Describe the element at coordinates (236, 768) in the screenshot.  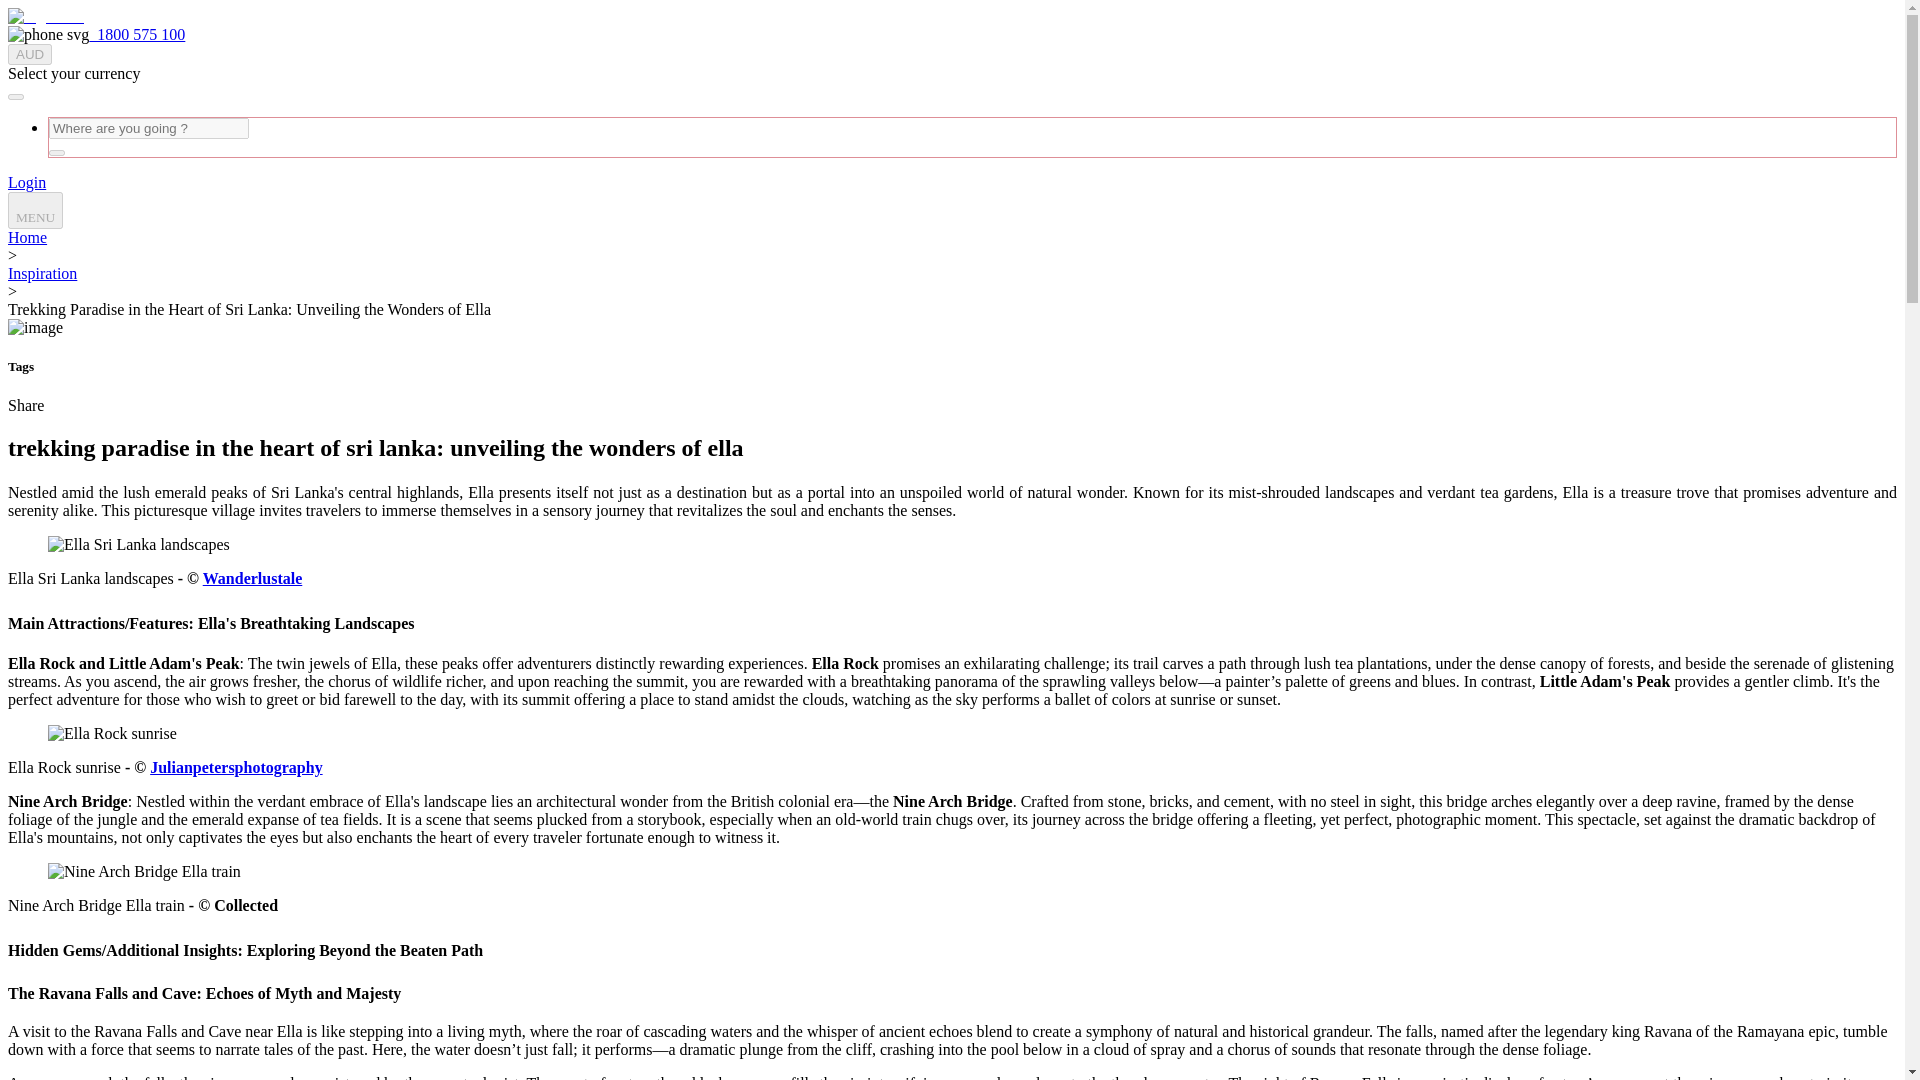
I see `Julianpetersphotography` at that location.